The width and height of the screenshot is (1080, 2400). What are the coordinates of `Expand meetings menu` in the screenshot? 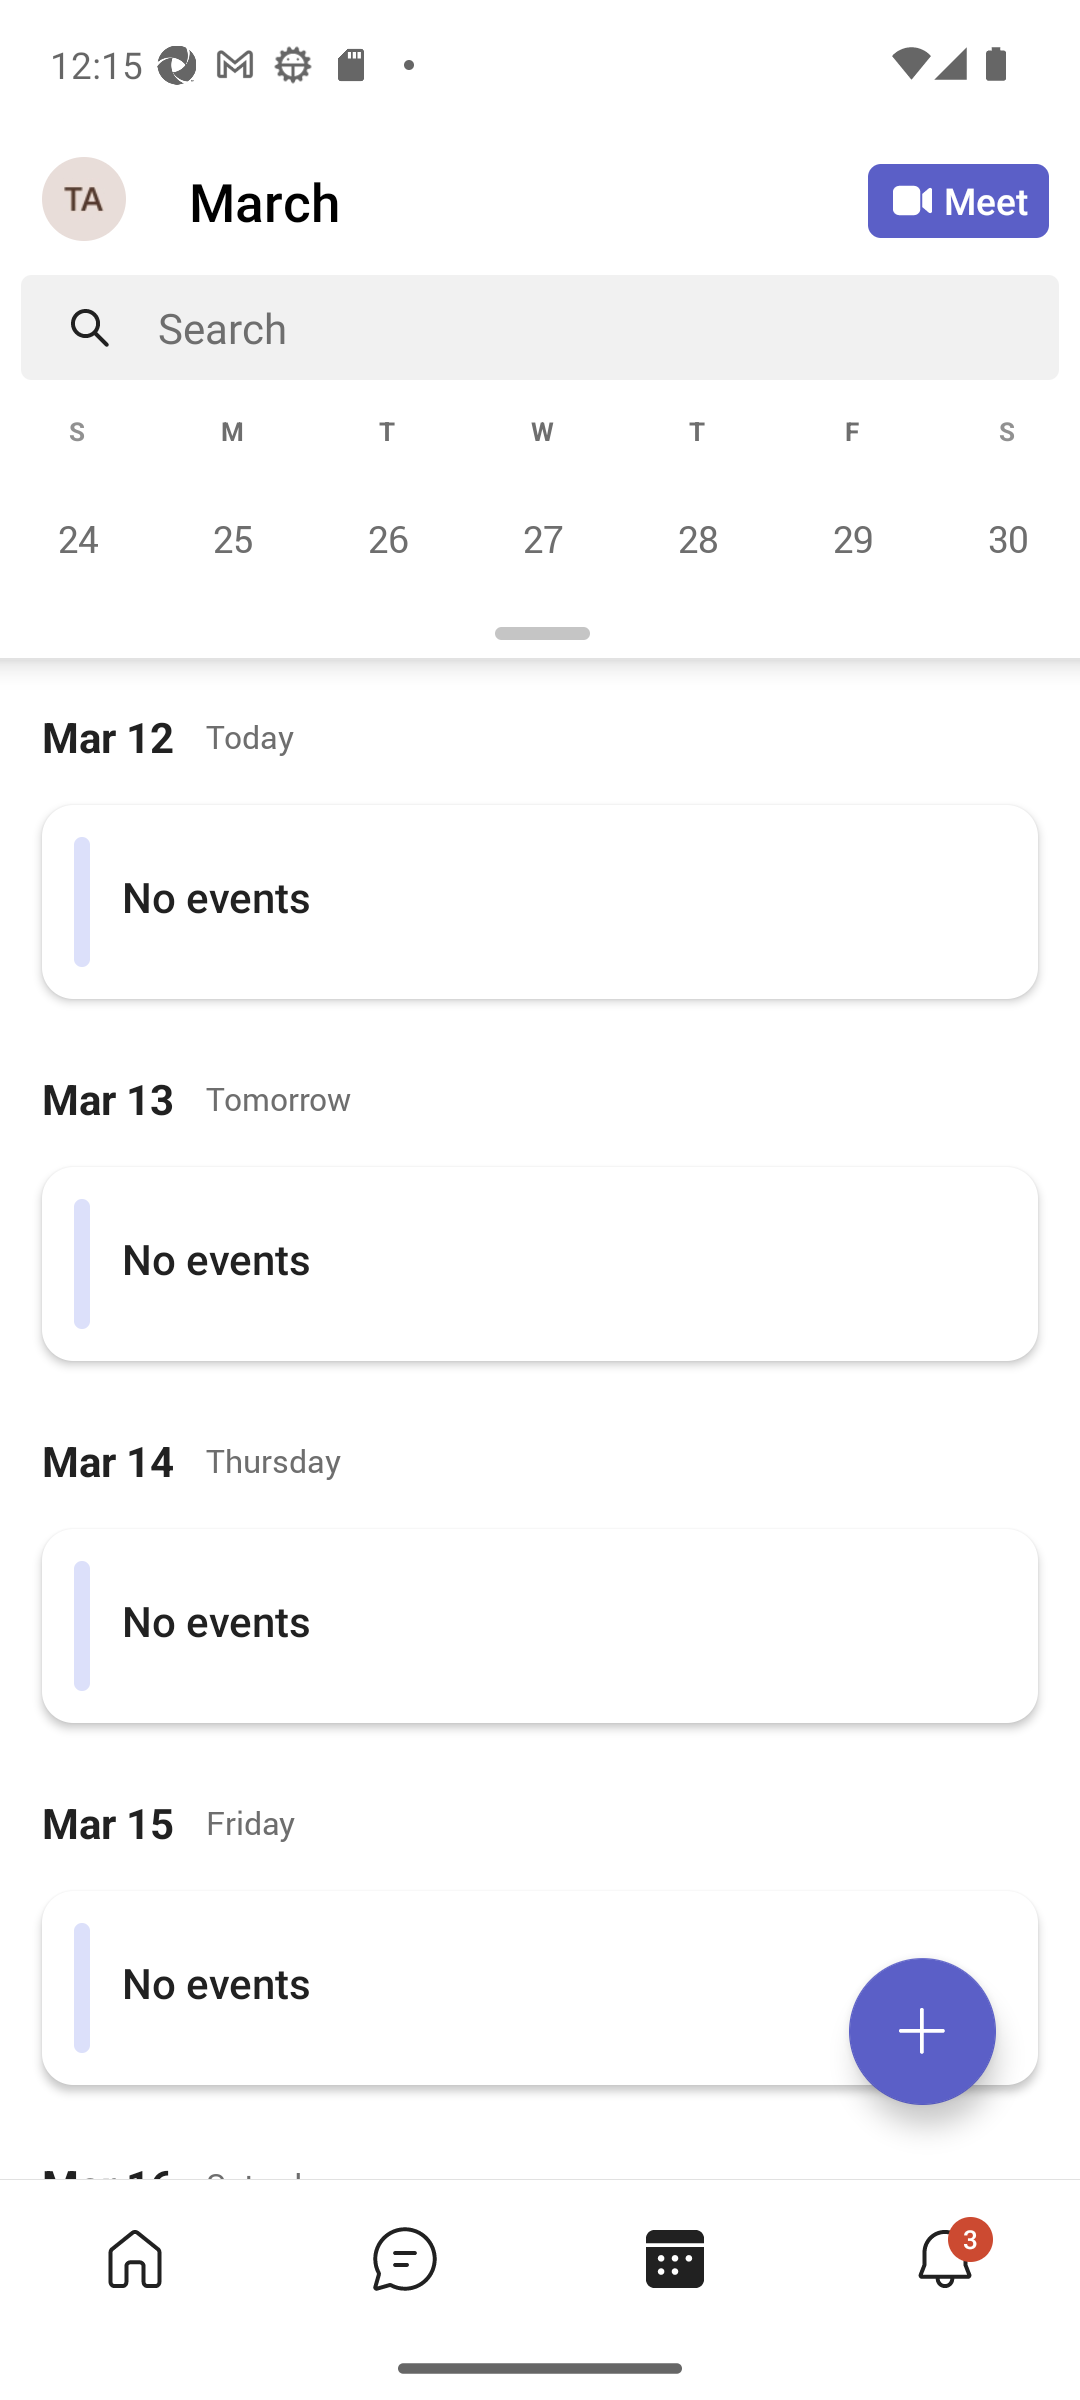 It's located at (922, 2031).